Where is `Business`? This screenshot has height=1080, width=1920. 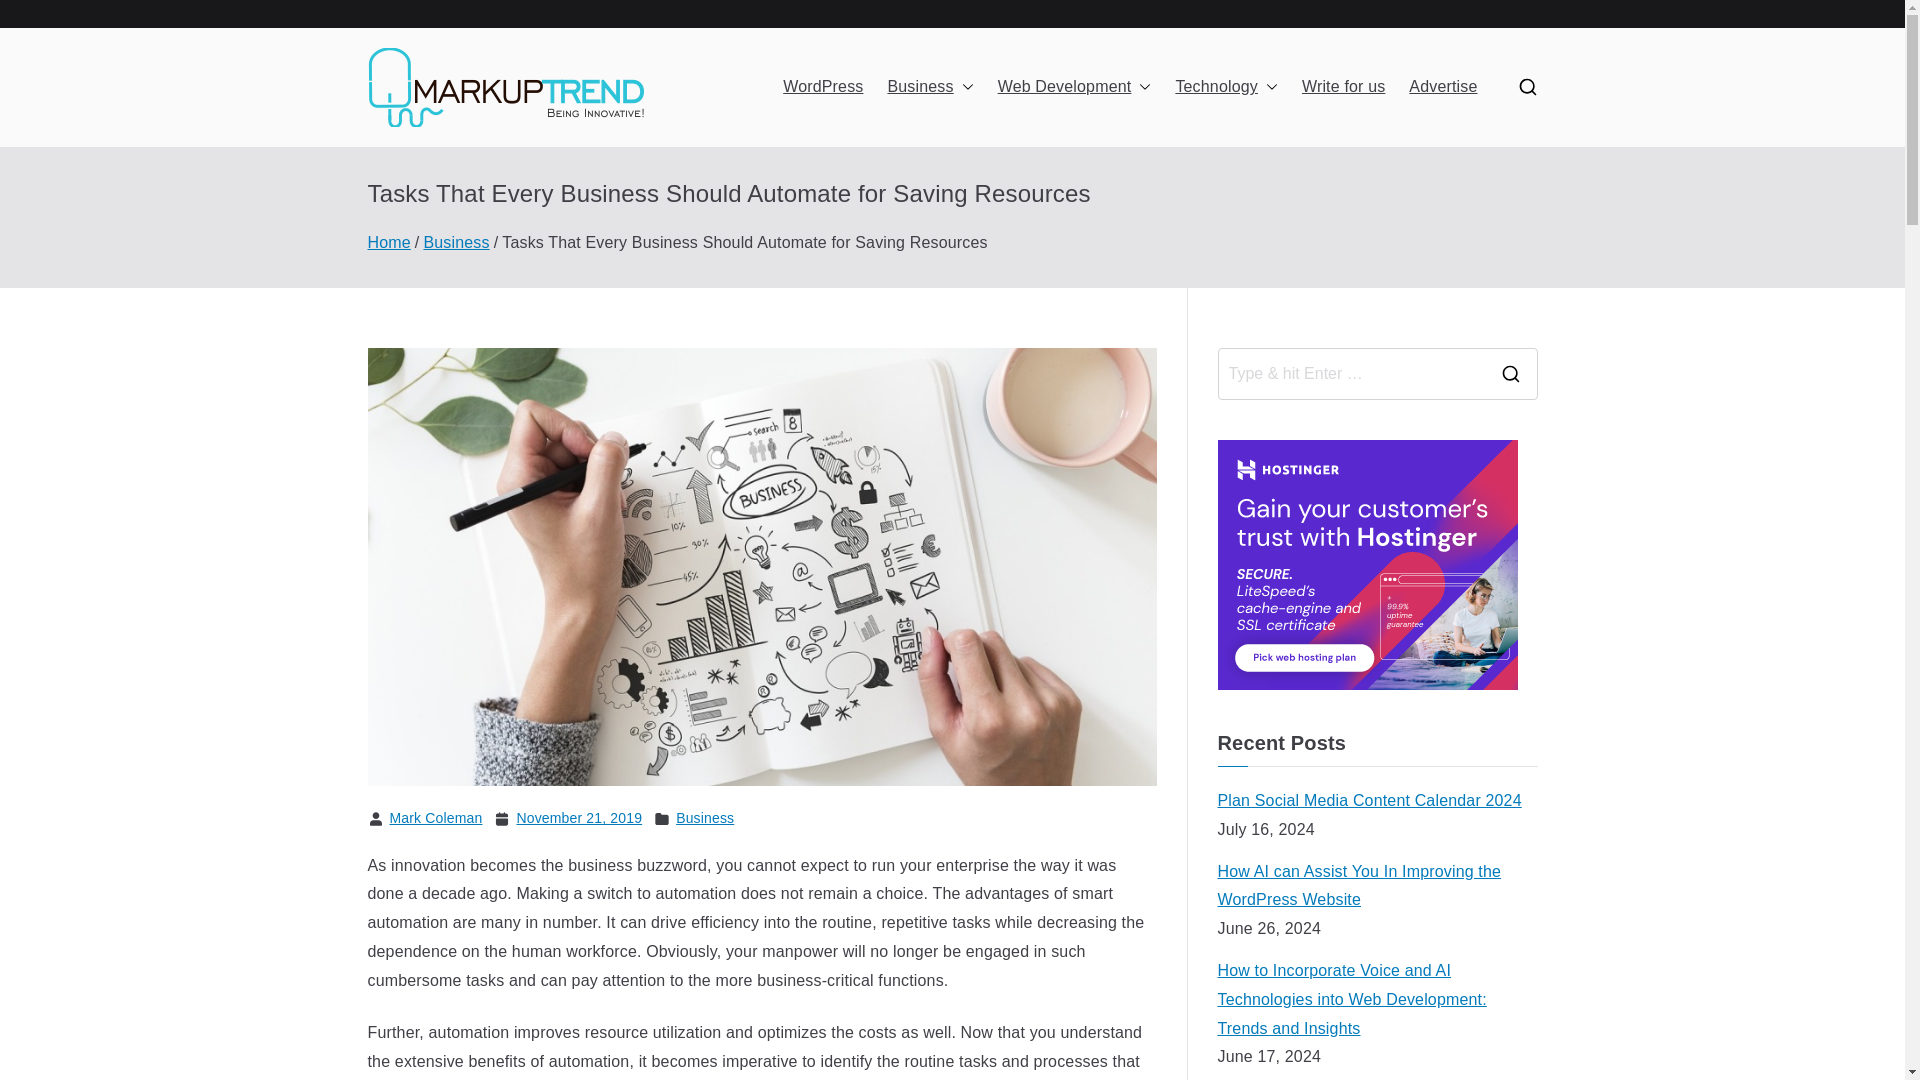 Business is located at coordinates (930, 87).